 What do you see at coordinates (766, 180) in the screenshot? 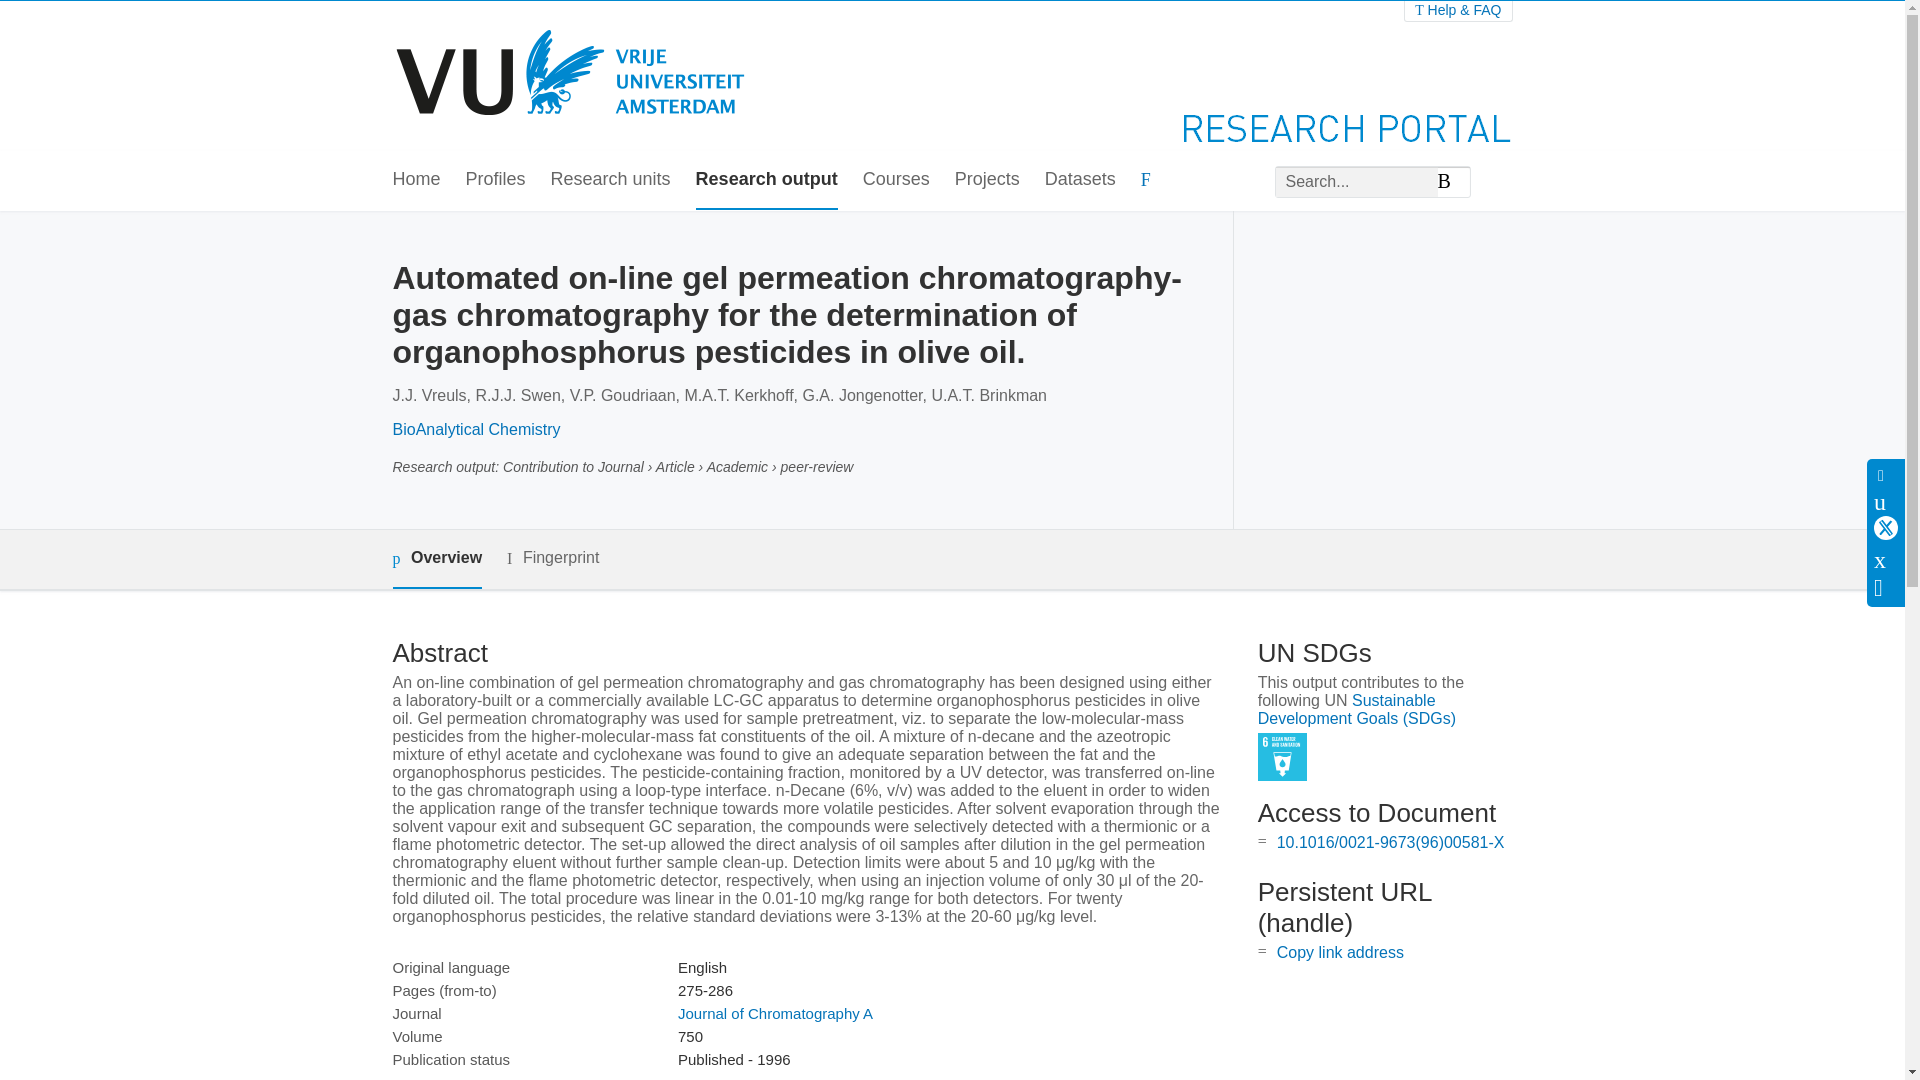
I see `Research output` at bounding box center [766, 180].